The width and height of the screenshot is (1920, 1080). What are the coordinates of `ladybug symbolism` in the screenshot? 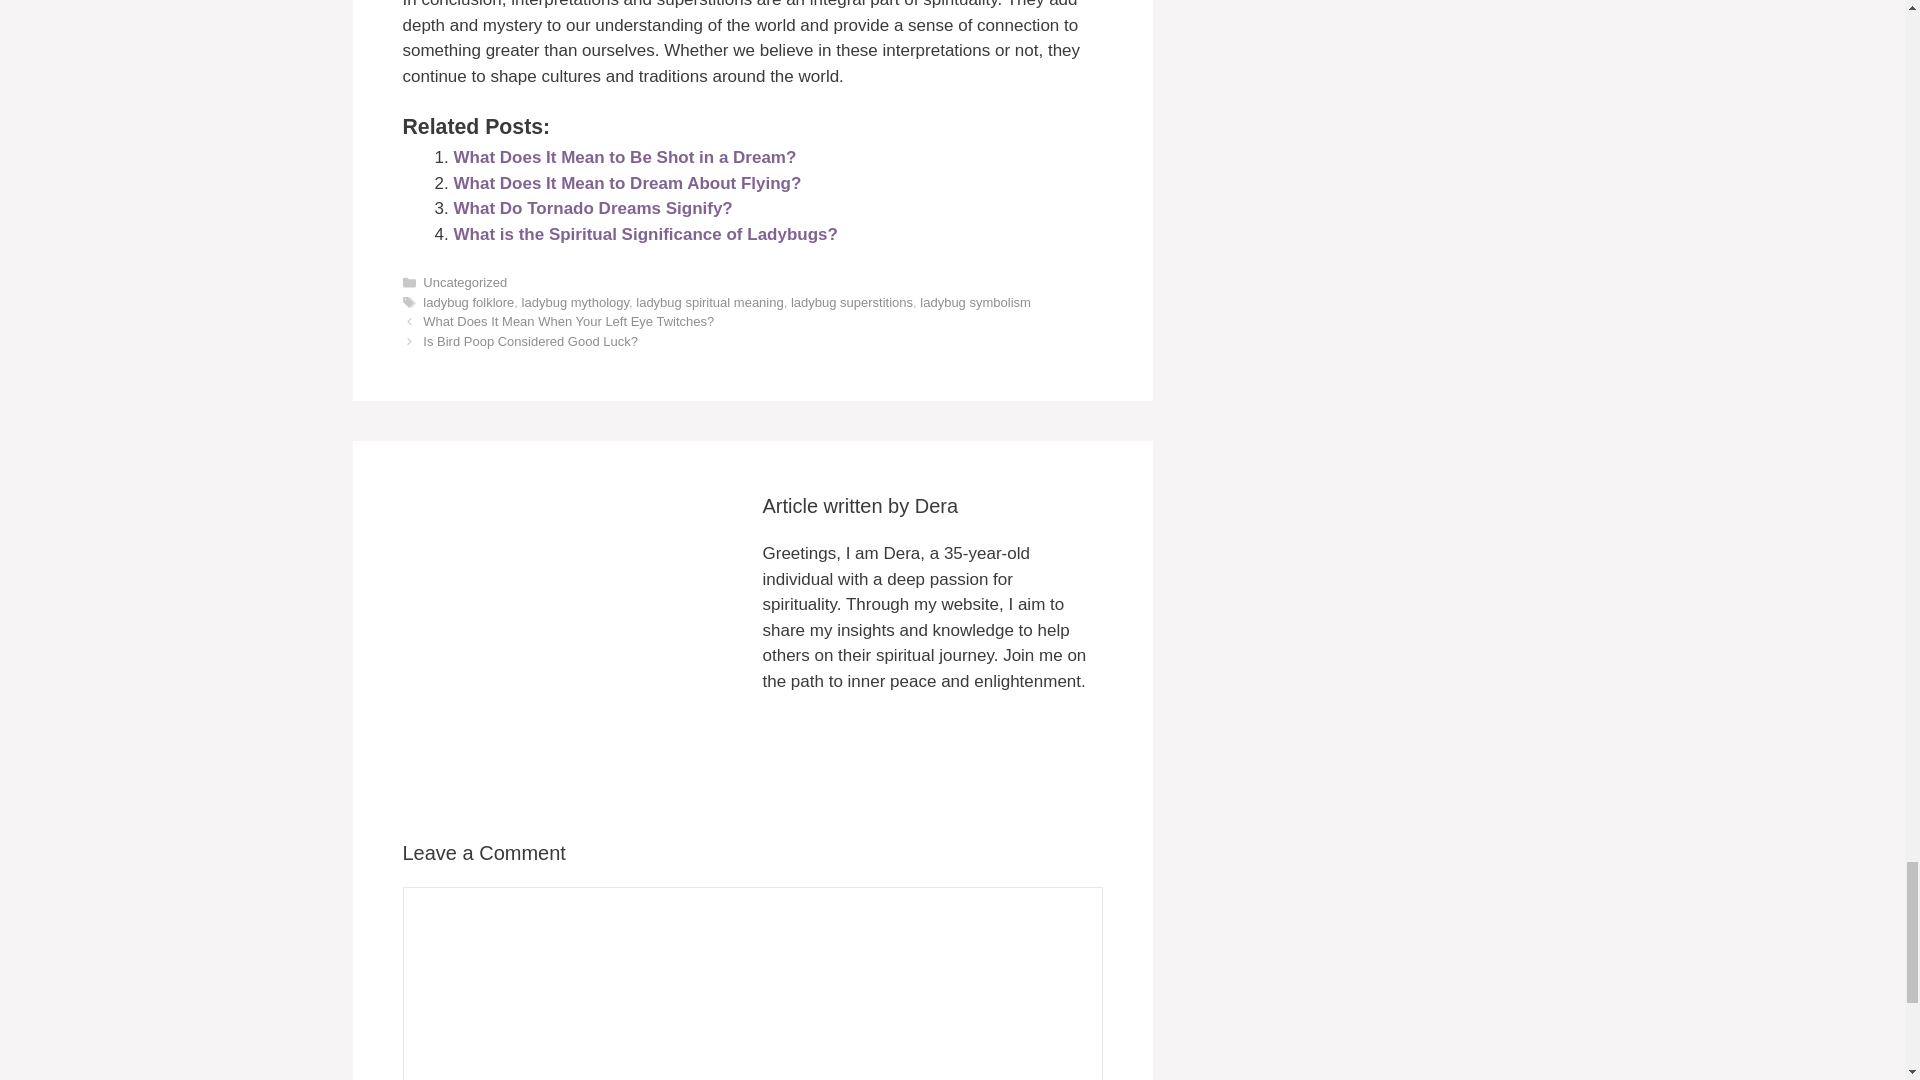 It's located at (975, 302).